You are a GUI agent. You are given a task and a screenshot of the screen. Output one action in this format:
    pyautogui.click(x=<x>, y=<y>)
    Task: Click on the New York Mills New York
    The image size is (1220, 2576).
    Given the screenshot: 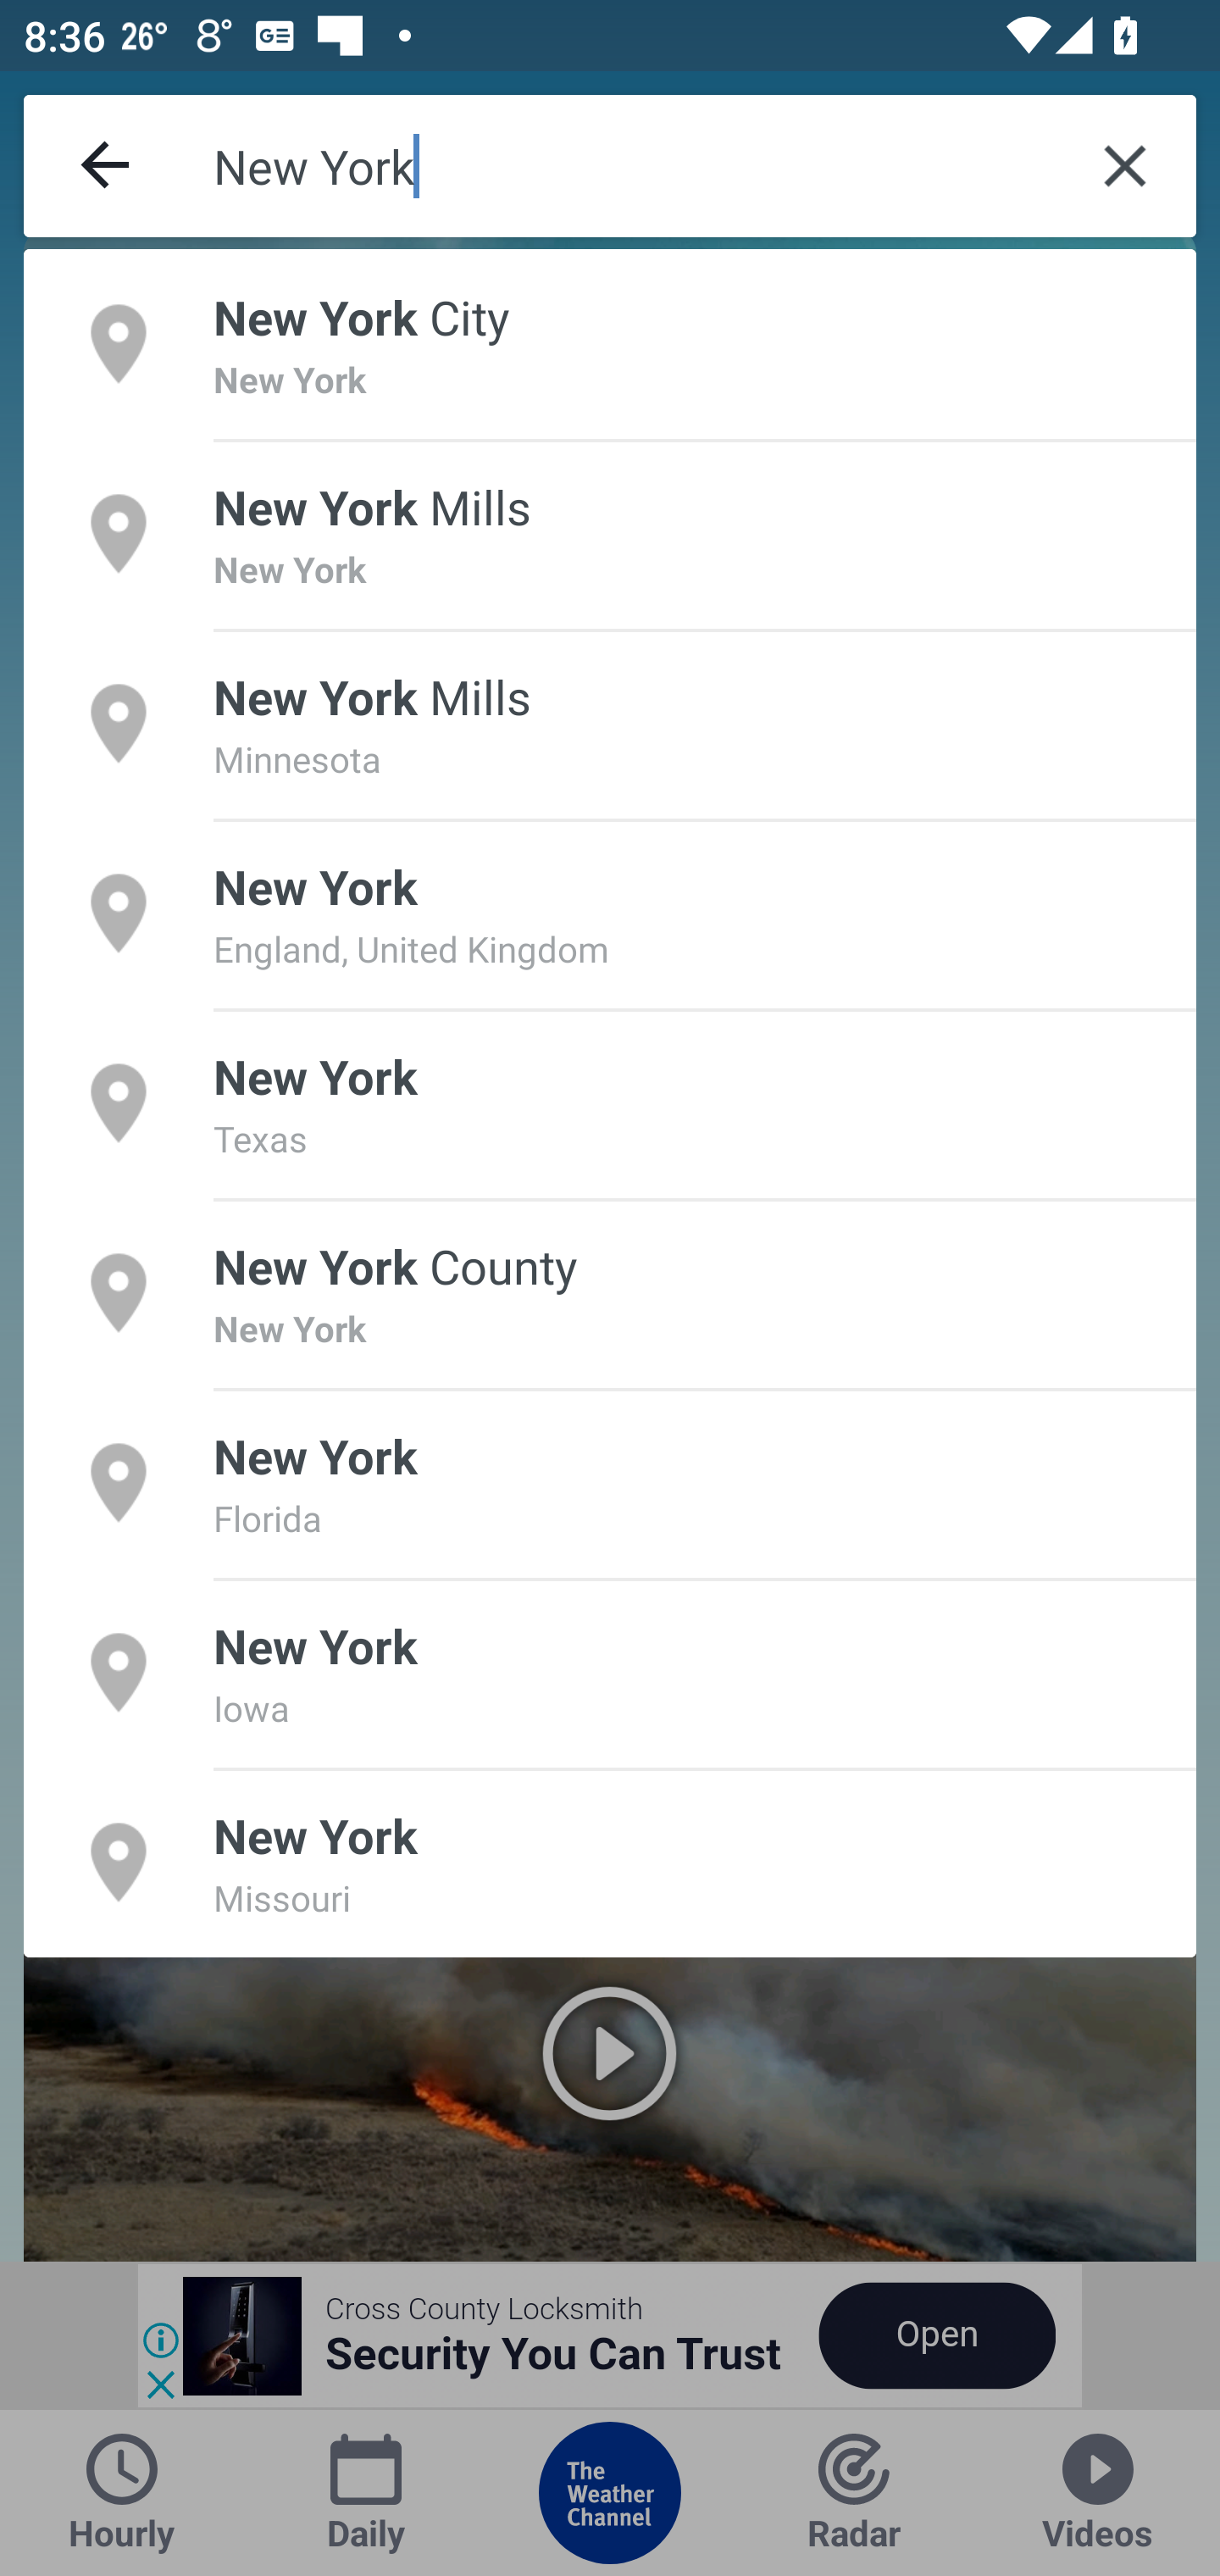 What is the action you would take?
    pyautogui.click(x=610, y=532)
    